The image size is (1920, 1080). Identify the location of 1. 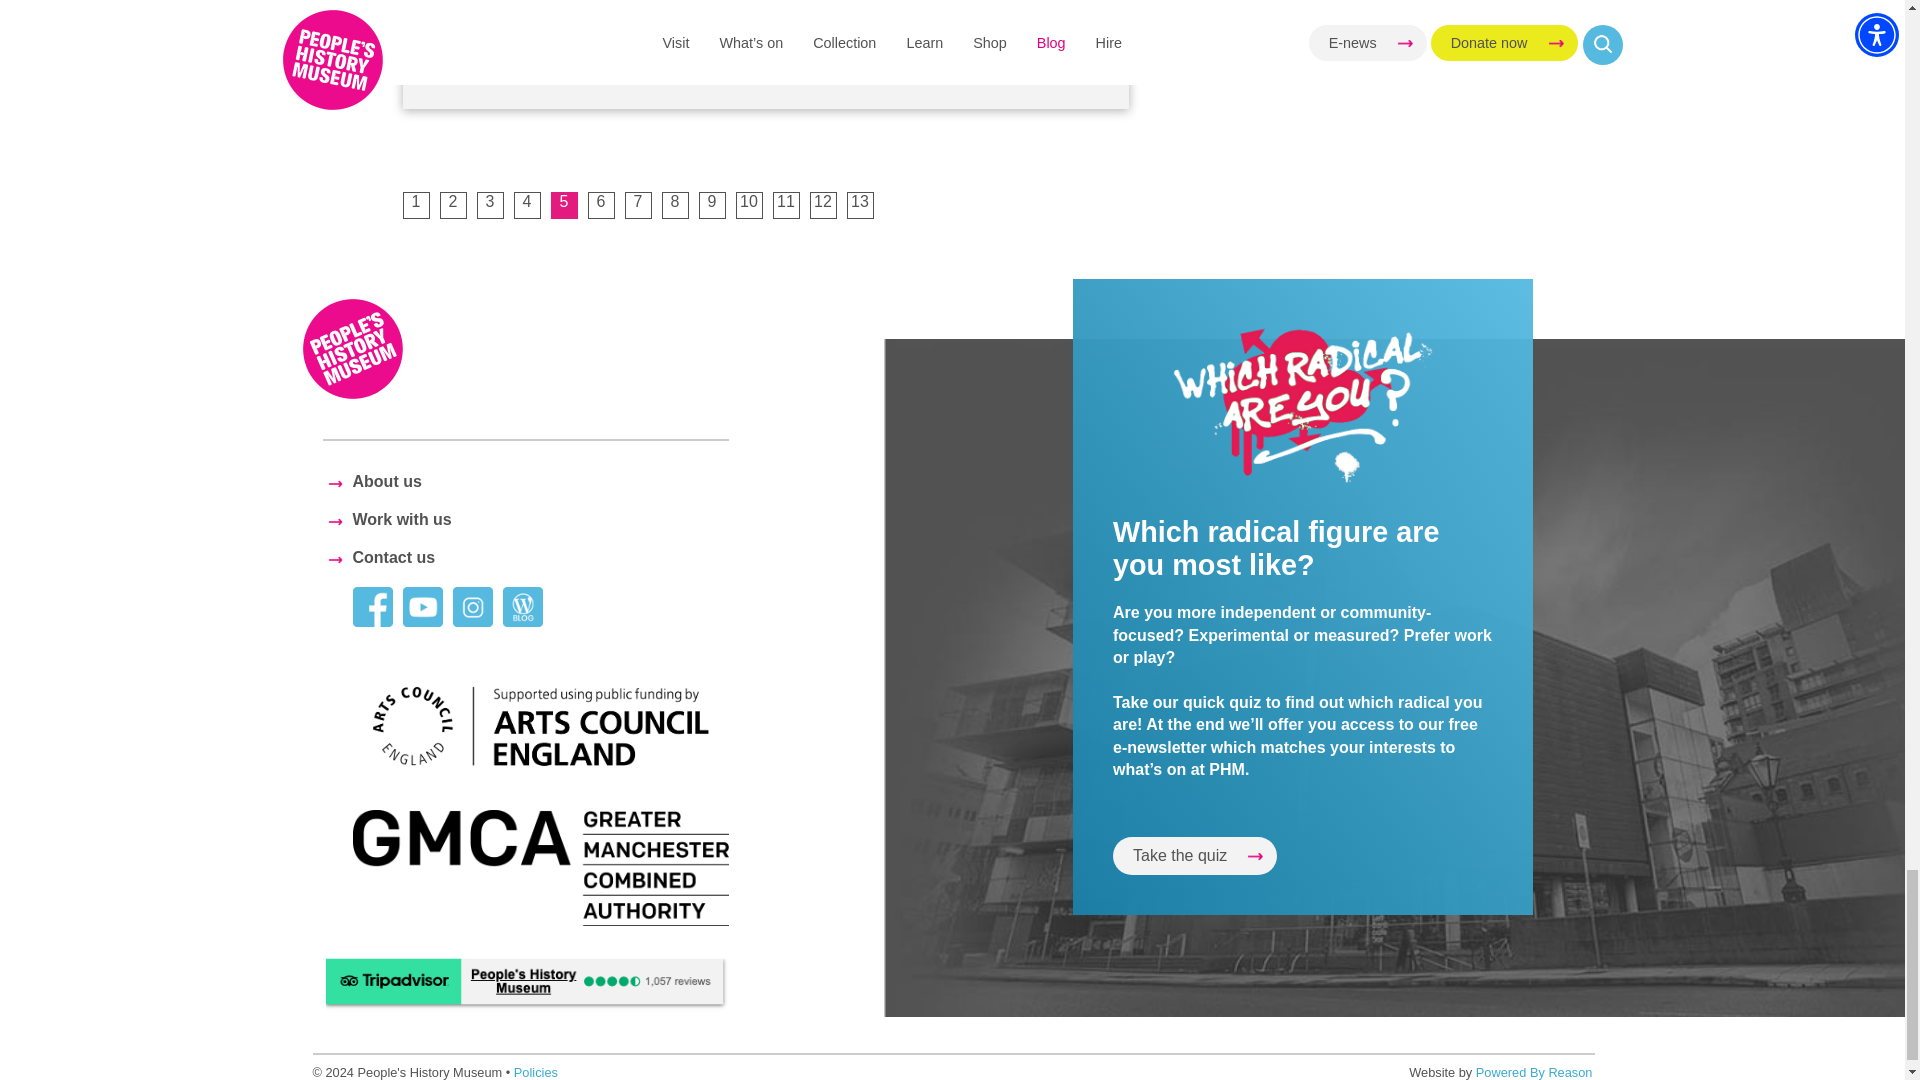
(414, 206).